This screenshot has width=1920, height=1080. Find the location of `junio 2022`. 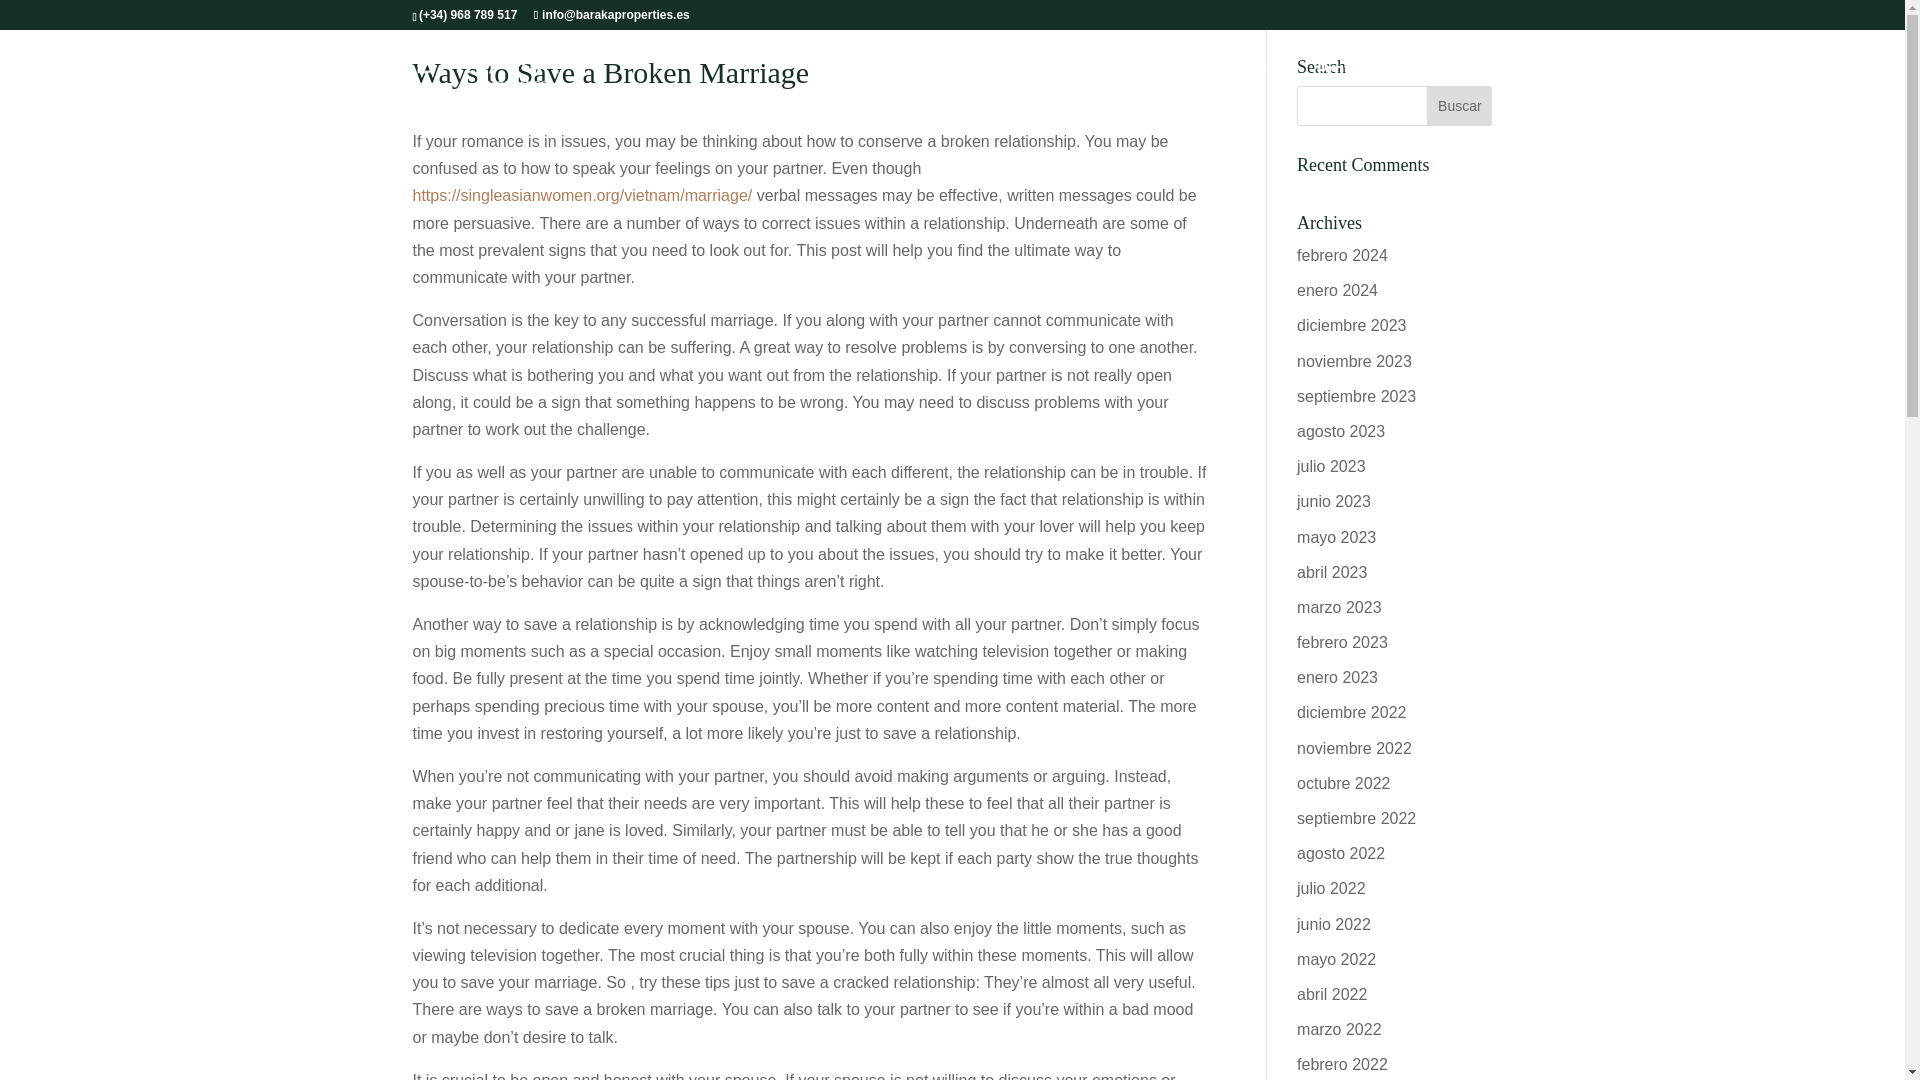

junio 2022 is located at coordinates (1334, 924).